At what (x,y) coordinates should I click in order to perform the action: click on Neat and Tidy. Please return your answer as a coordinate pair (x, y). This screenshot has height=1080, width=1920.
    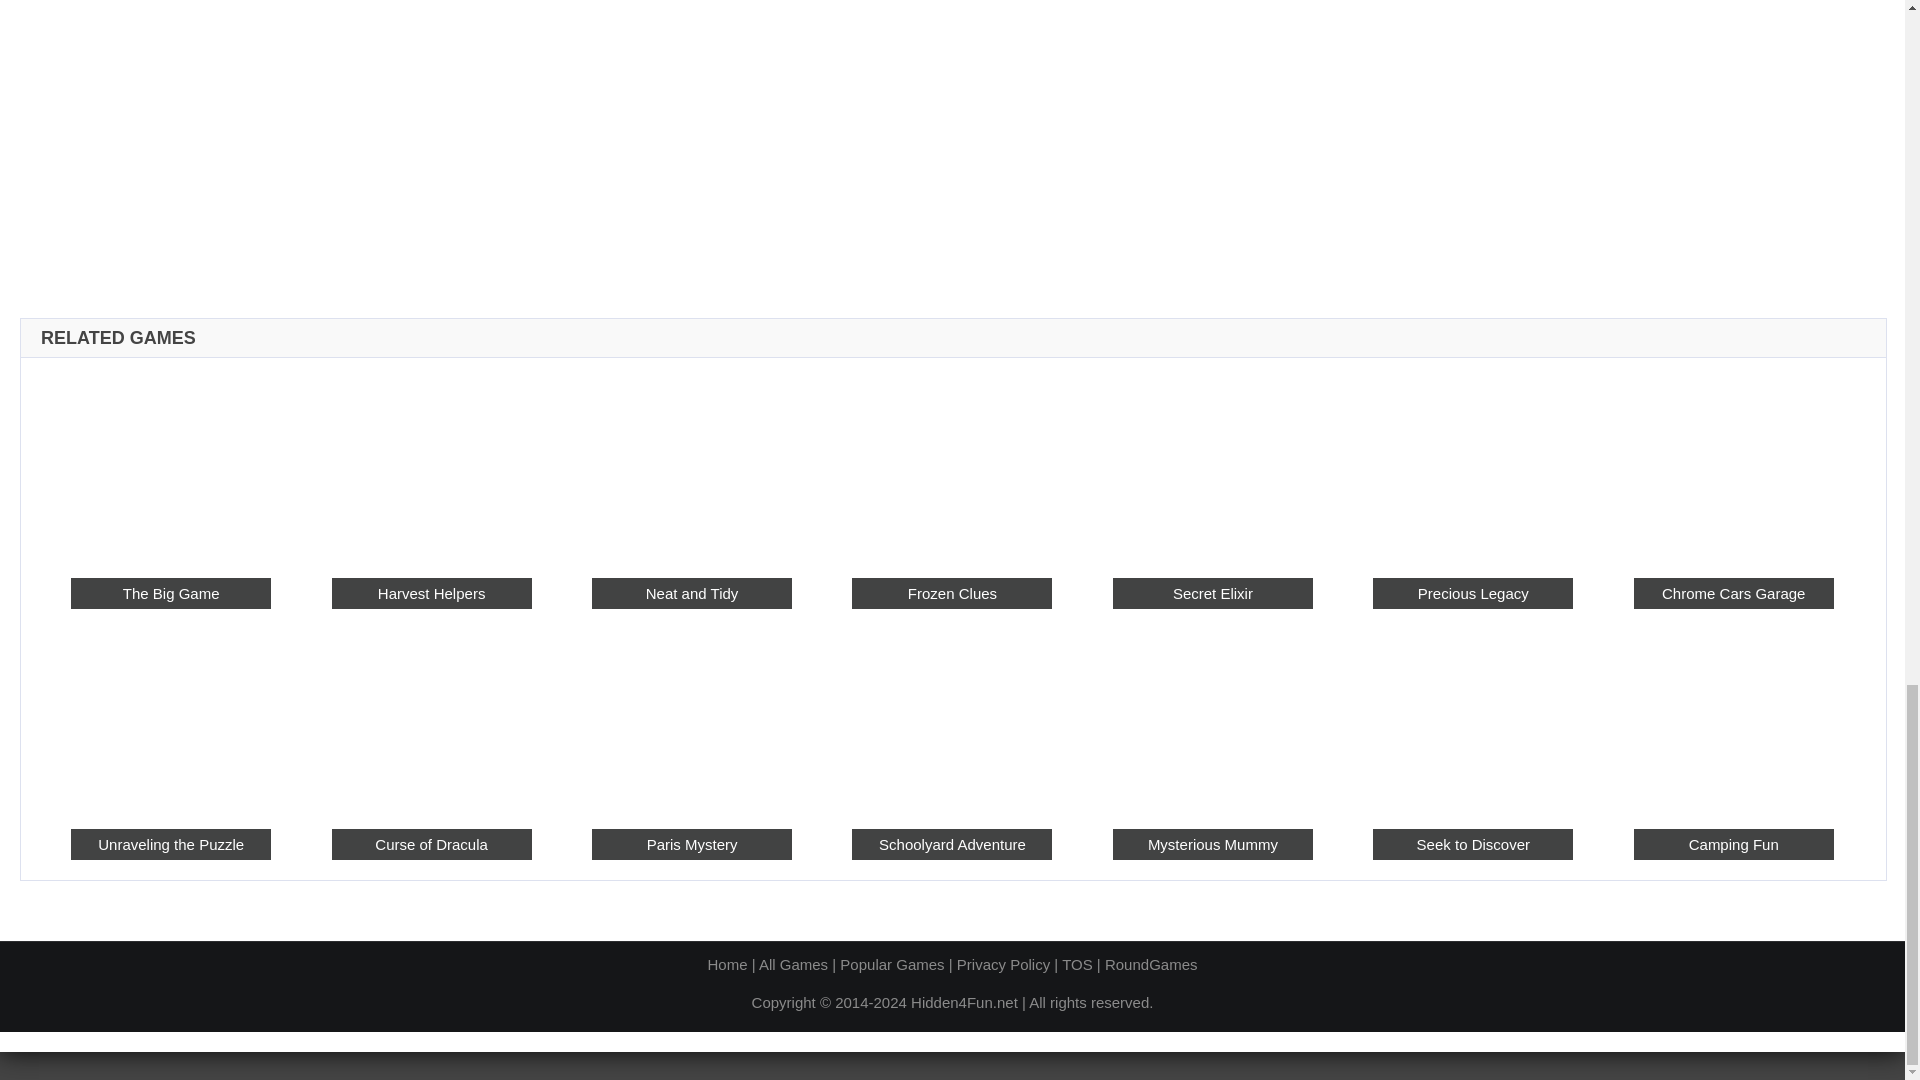
    Looking at the image, I should click on (691, 593).